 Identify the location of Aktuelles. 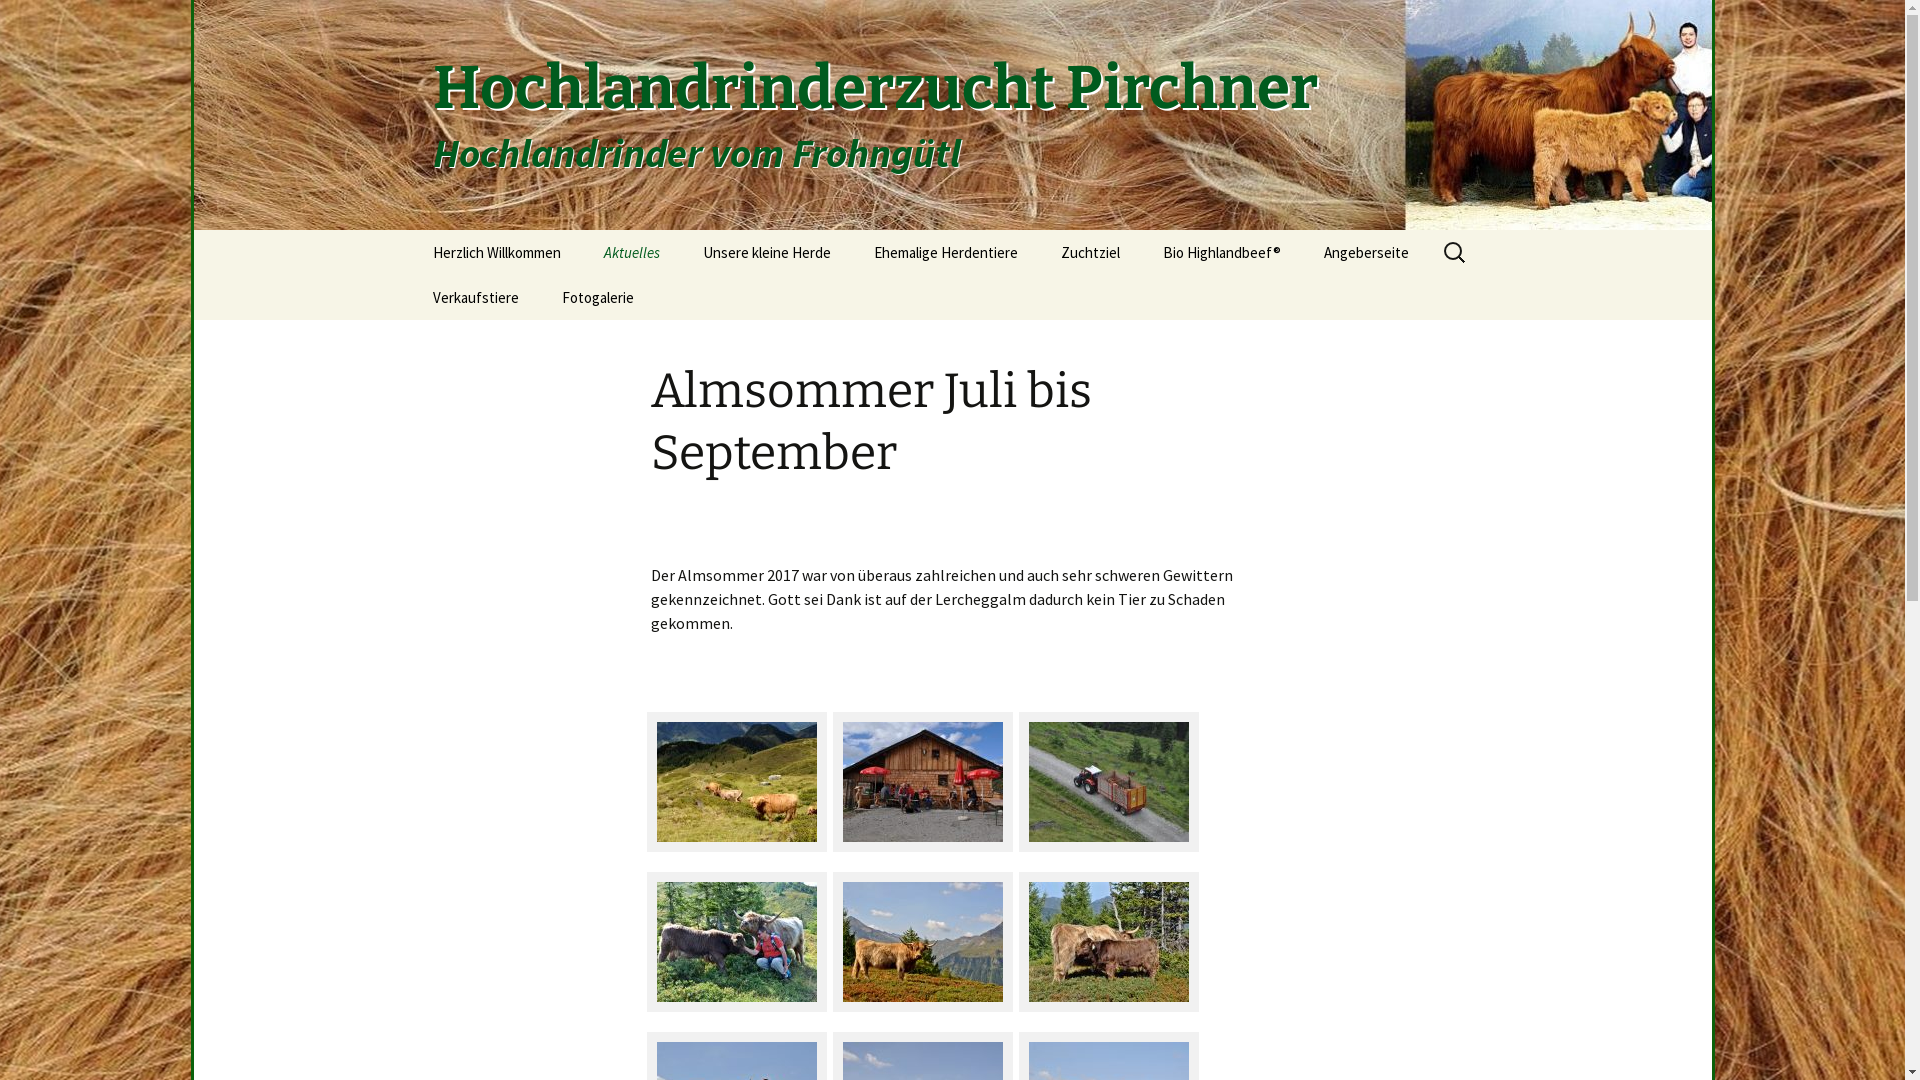
(632, 252).